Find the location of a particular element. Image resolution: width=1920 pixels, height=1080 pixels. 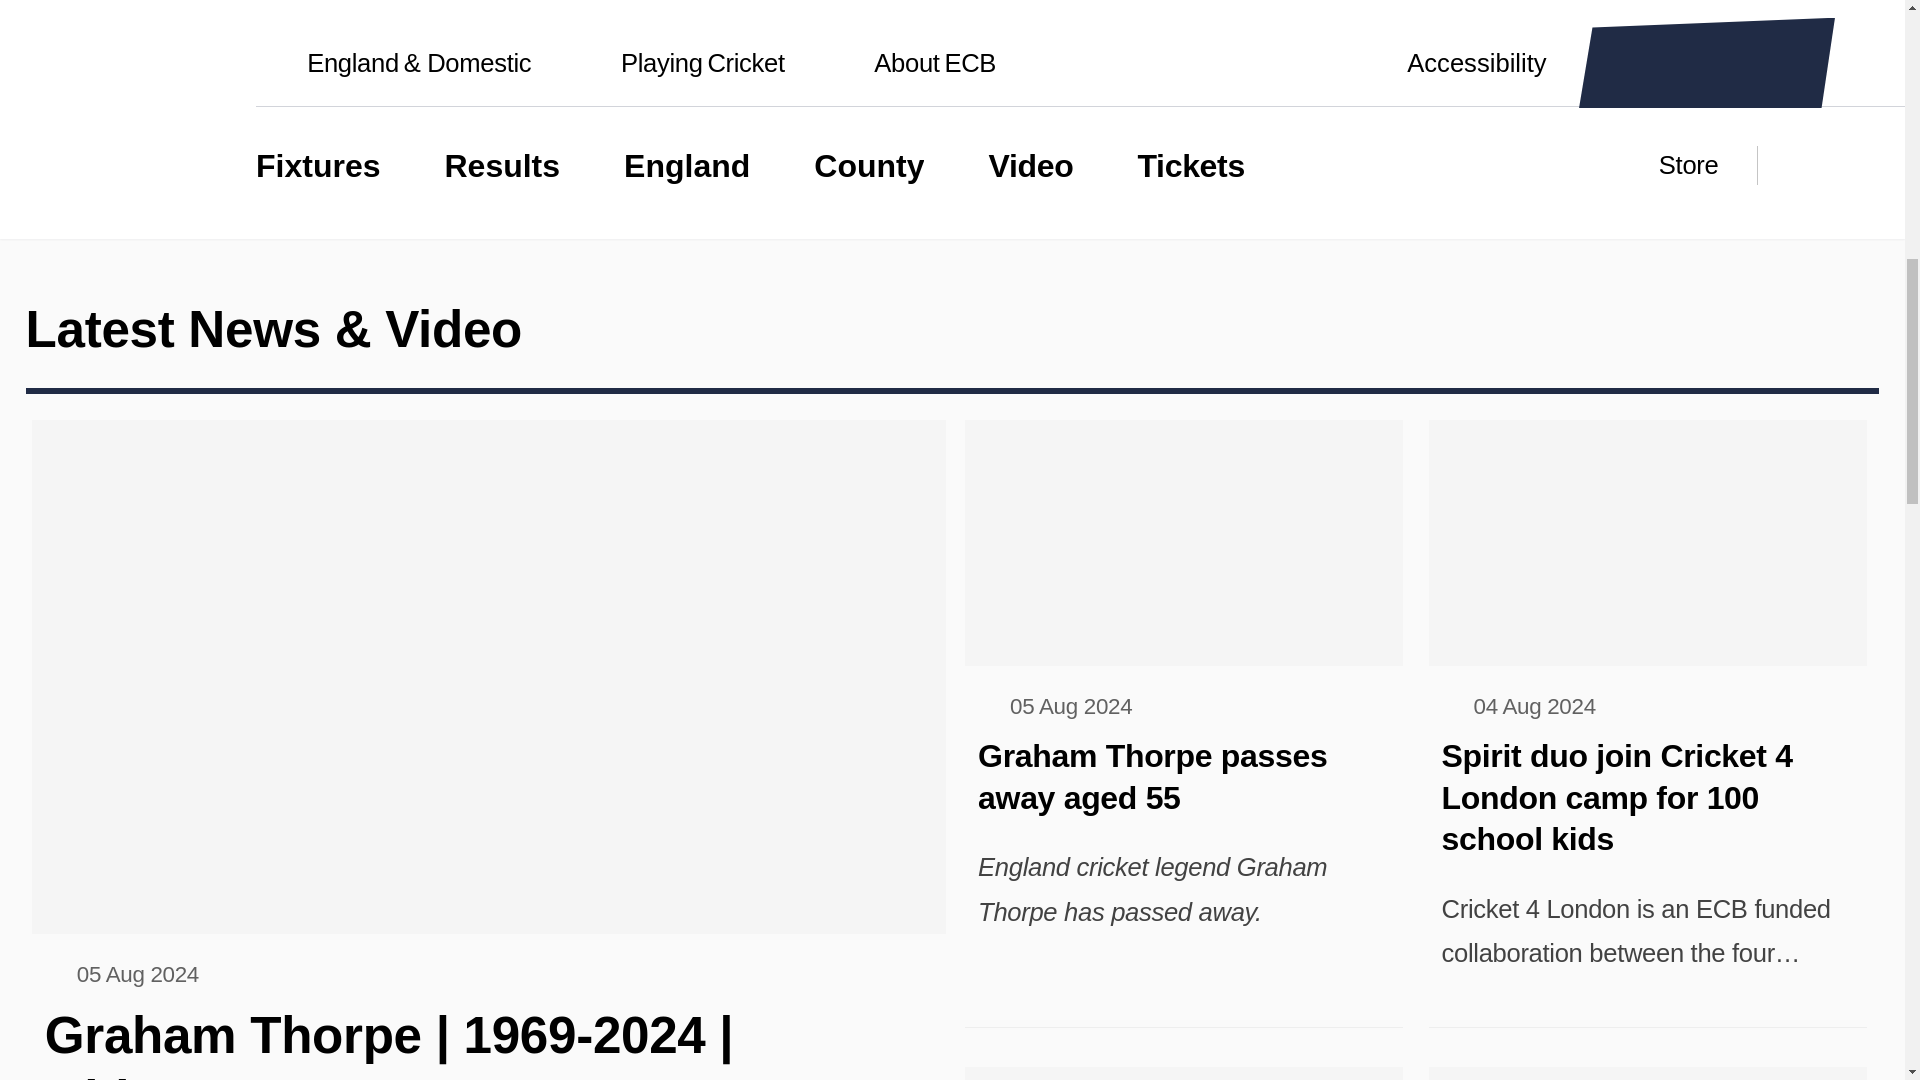

Somerset hosts first-ever South West Super 1s festival is located at coordinates (1184, 1074).